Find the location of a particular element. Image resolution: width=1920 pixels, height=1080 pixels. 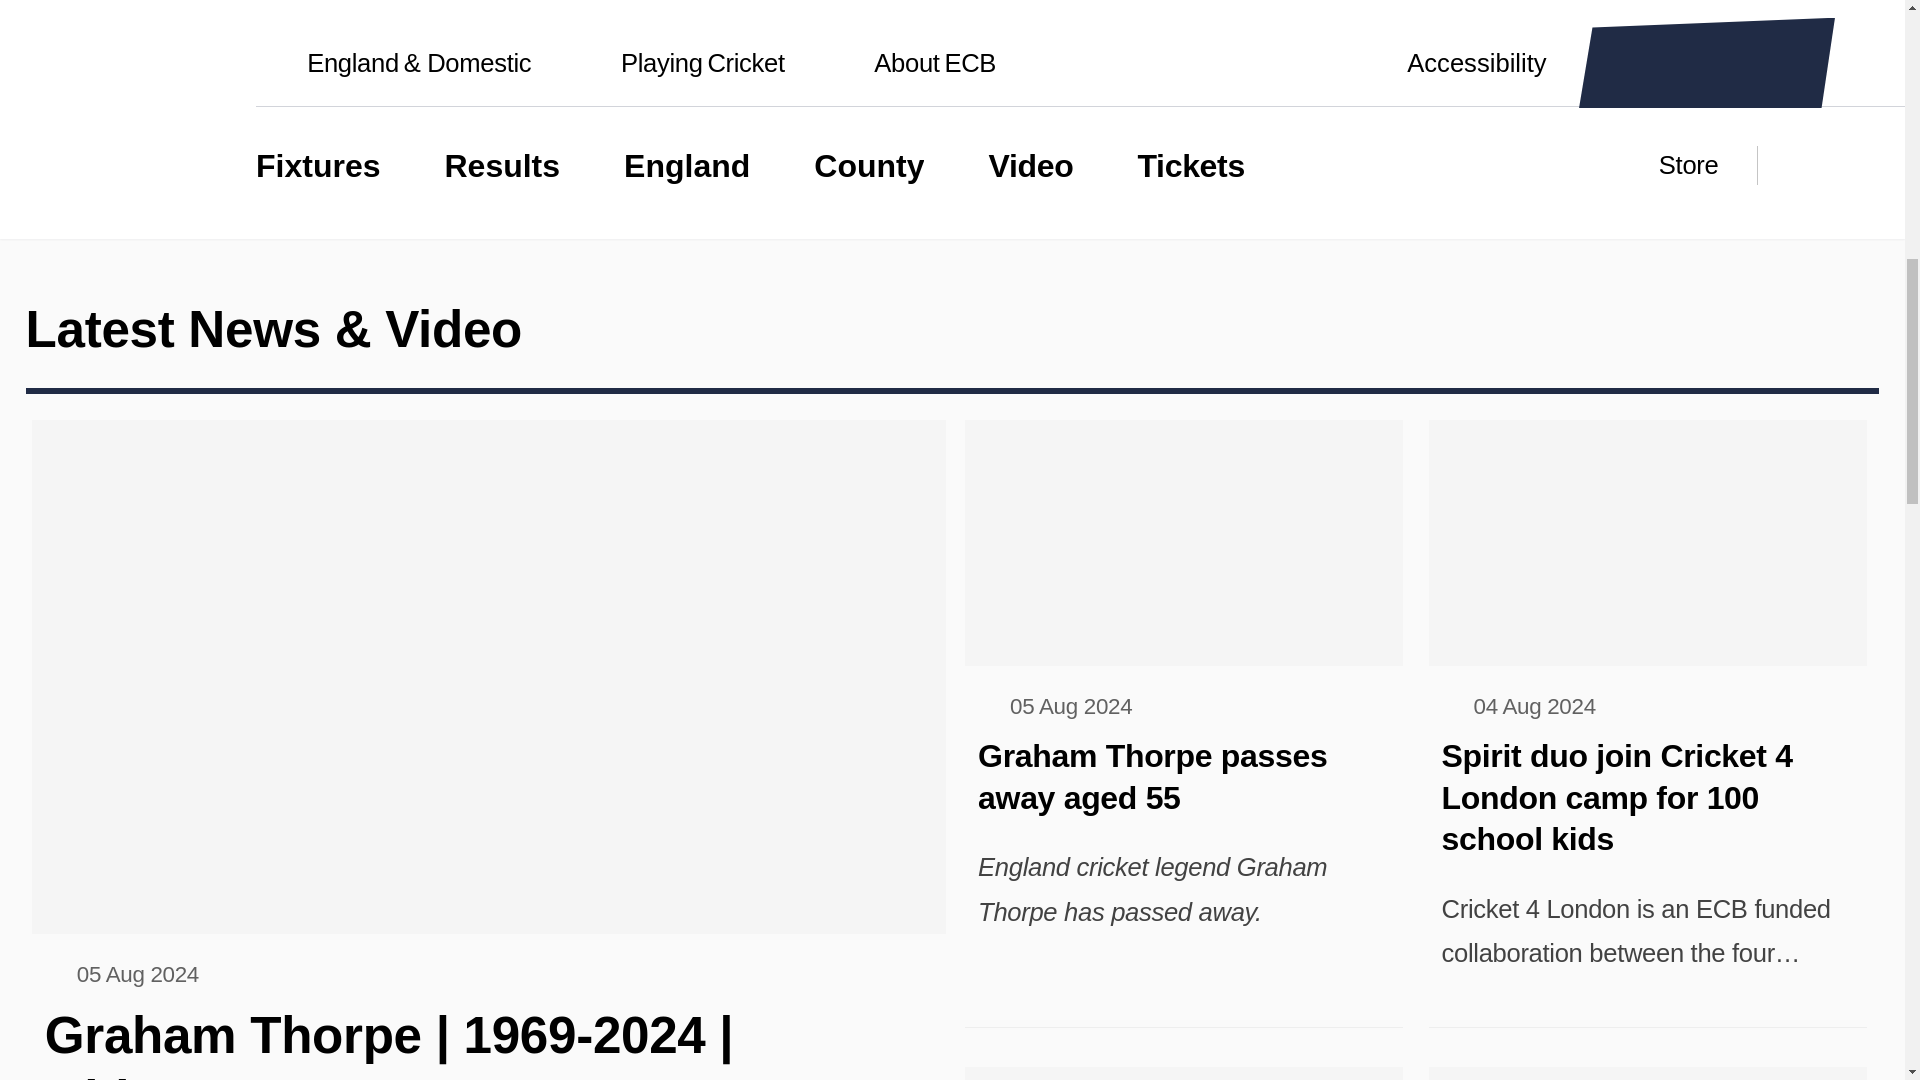

Somerset hosts first-ever South West Super 1s festival is located at coordinates (1184, 1074).